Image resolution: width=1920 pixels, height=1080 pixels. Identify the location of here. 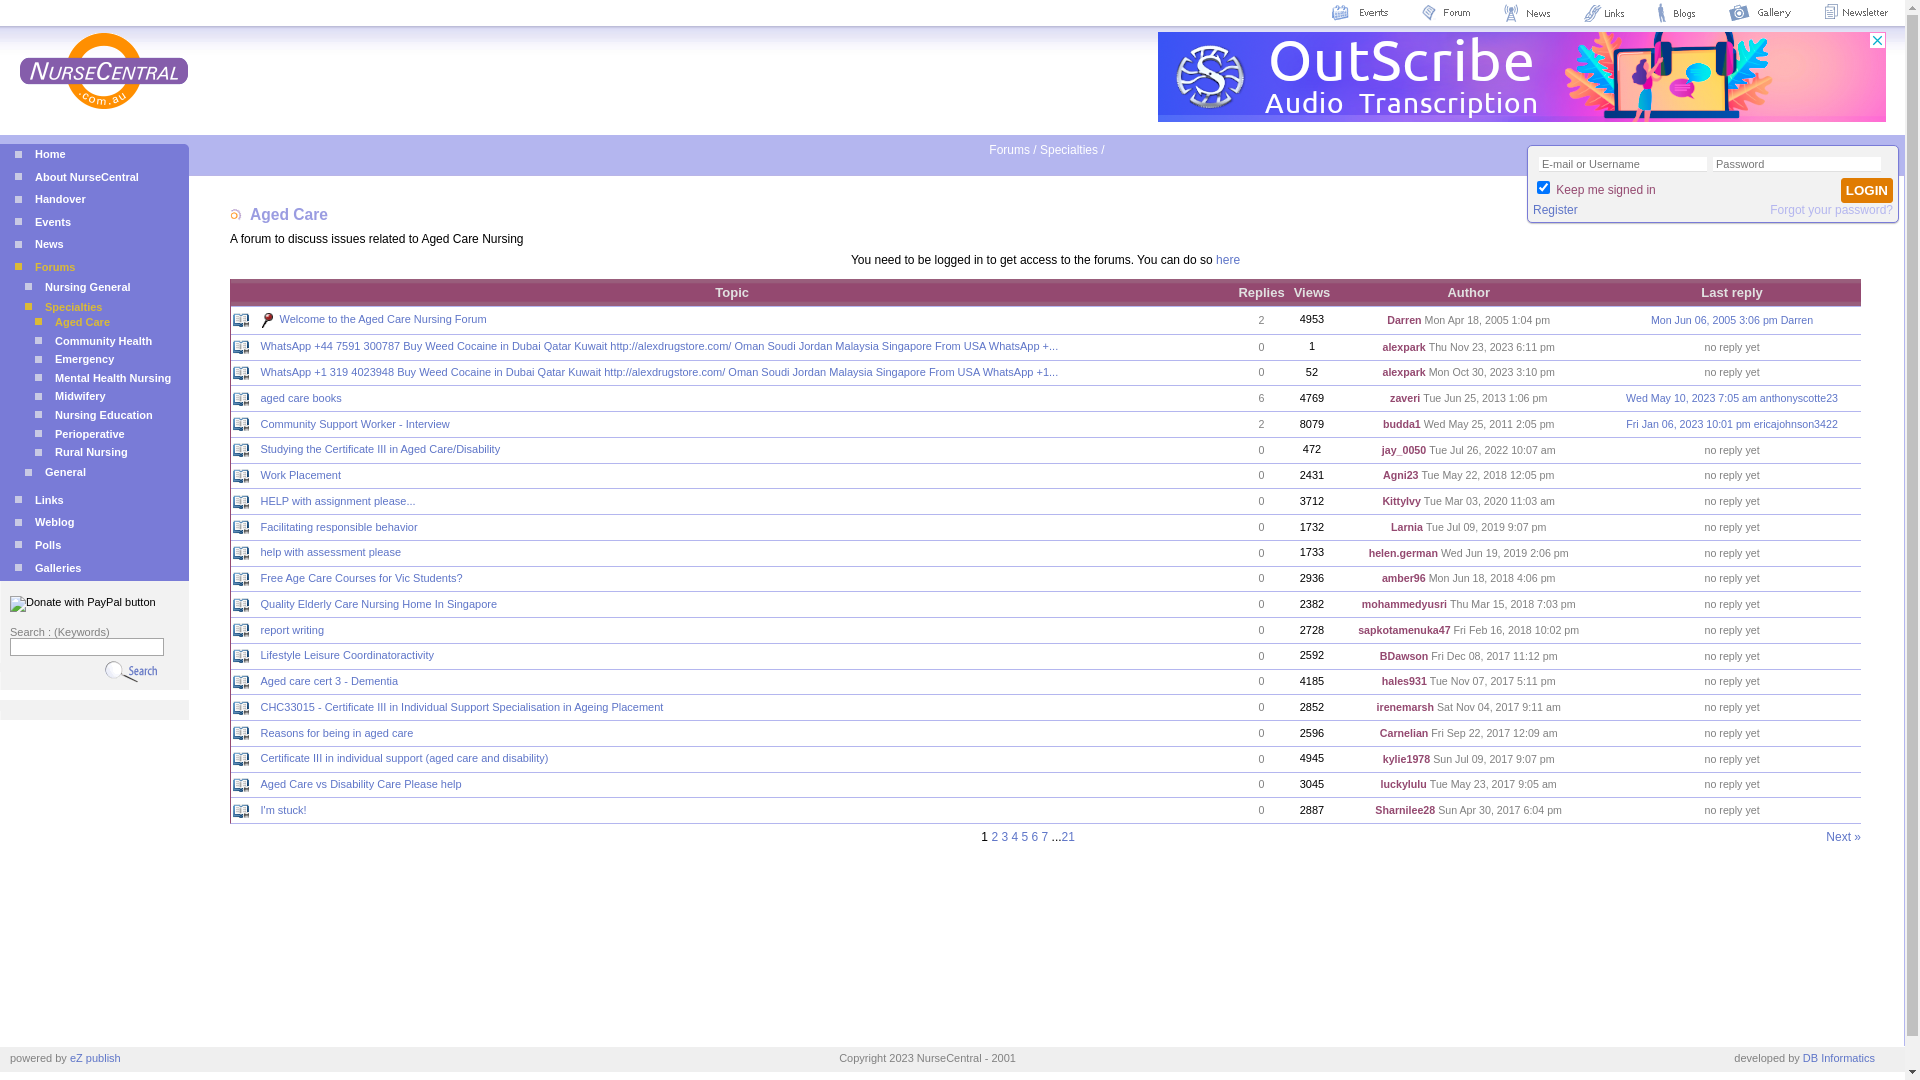
(1228, 260).